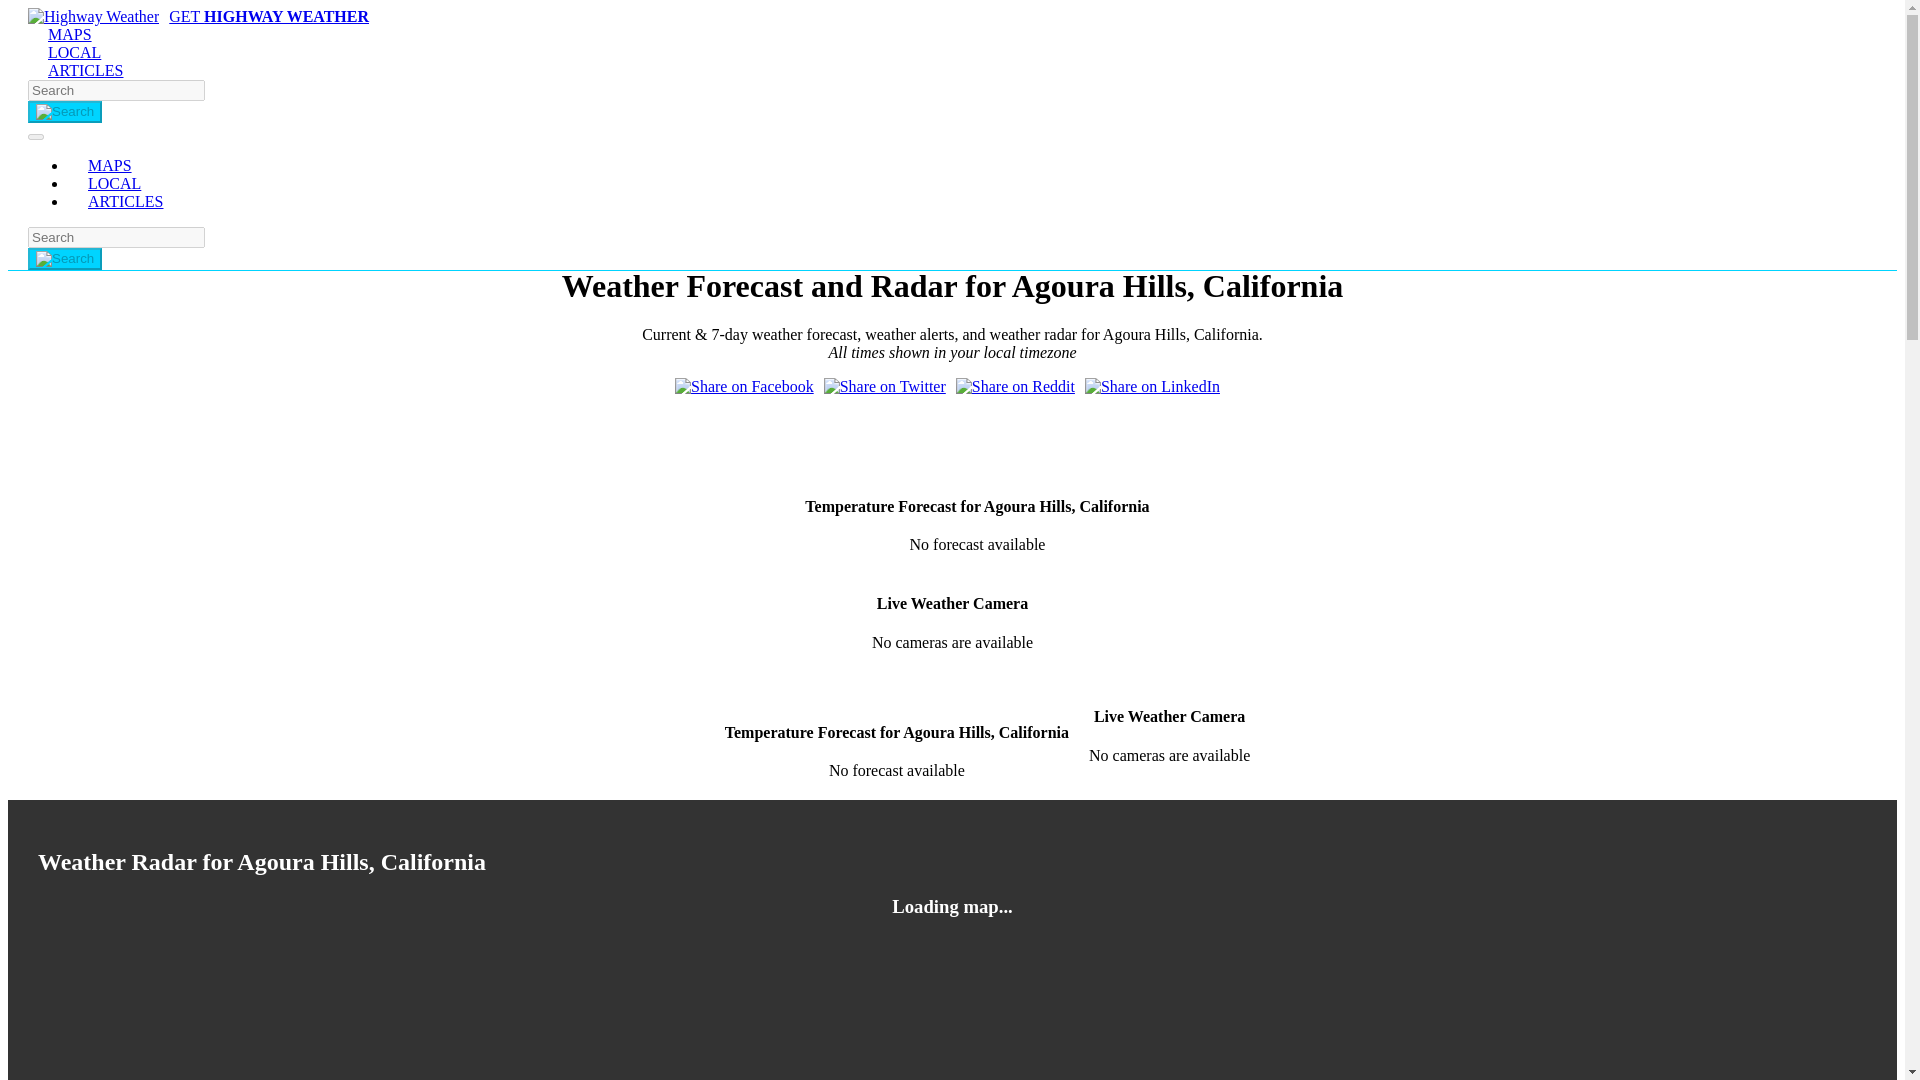  Describe the element at coordinates (198, 16) in the screenshot. I see `GET HIGHWAY WEATHER` at that location.